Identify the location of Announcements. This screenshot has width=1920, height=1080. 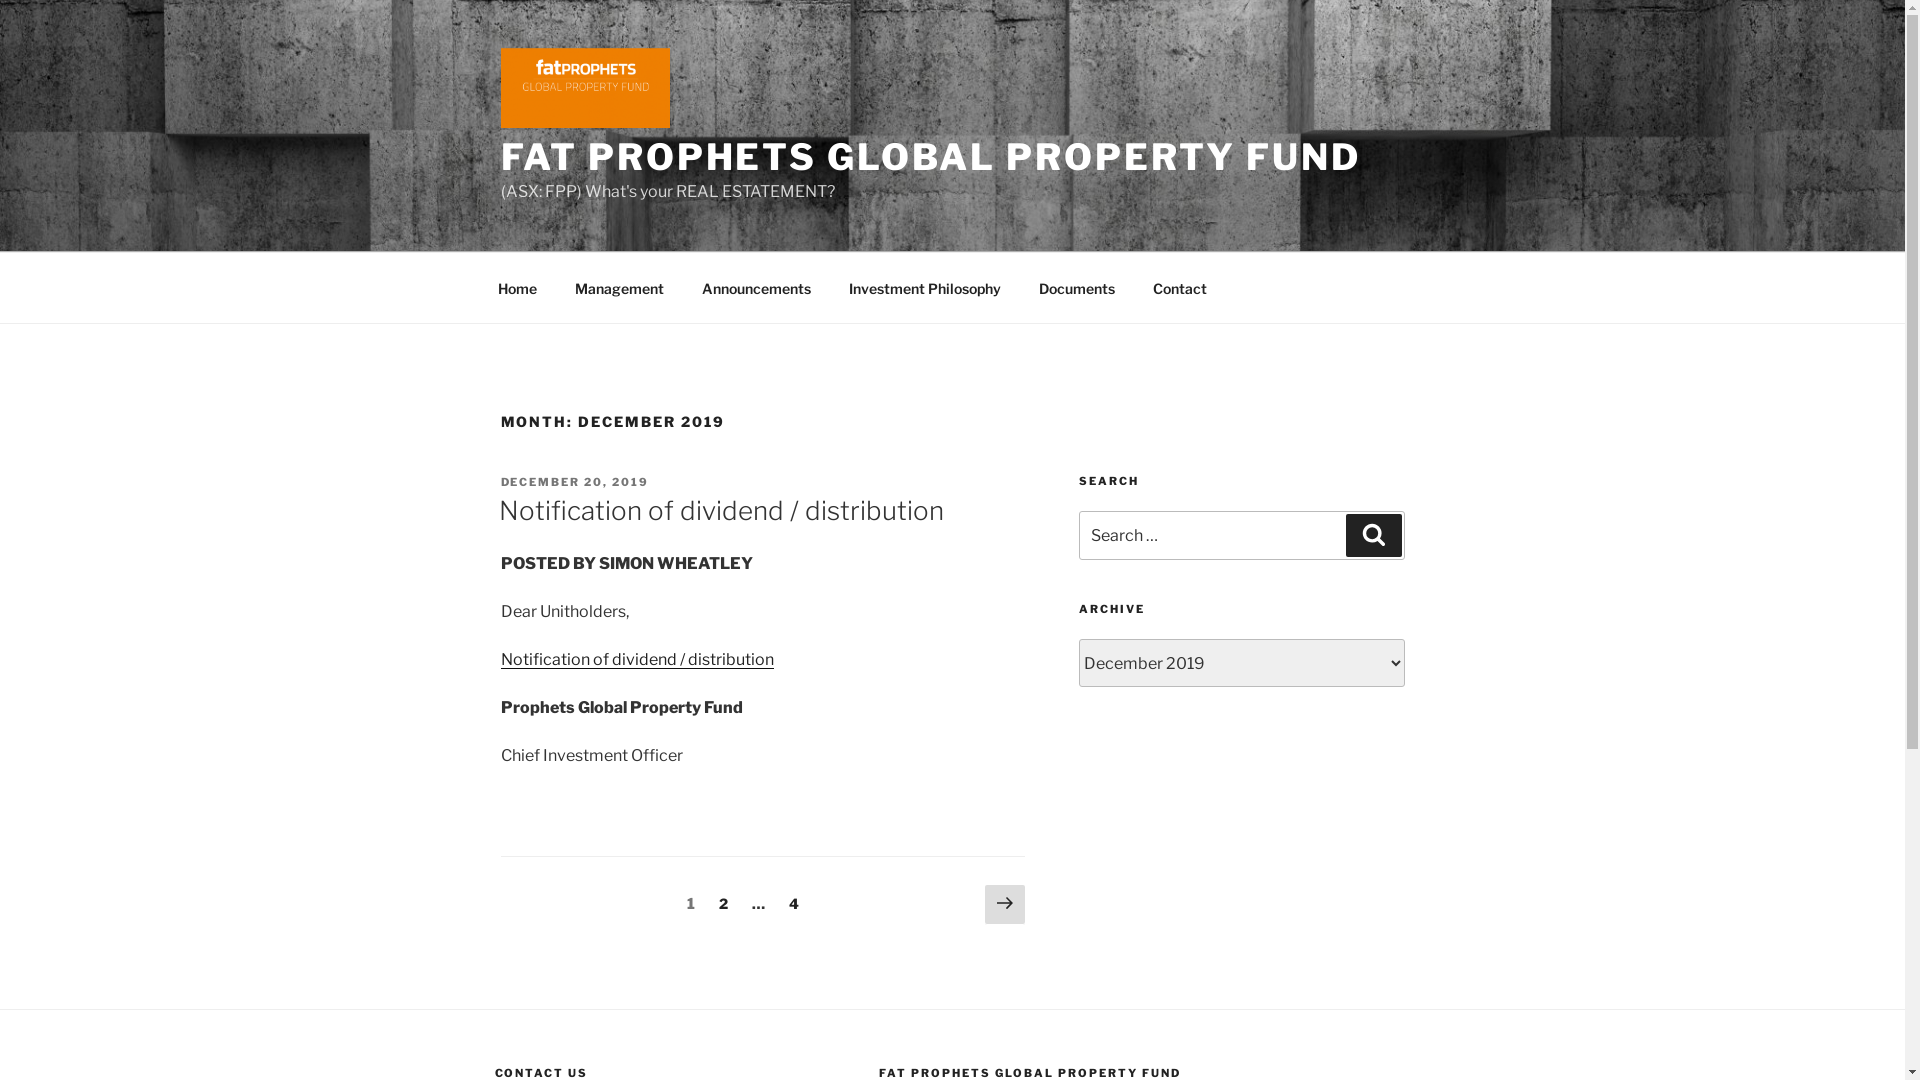
(756, 288).